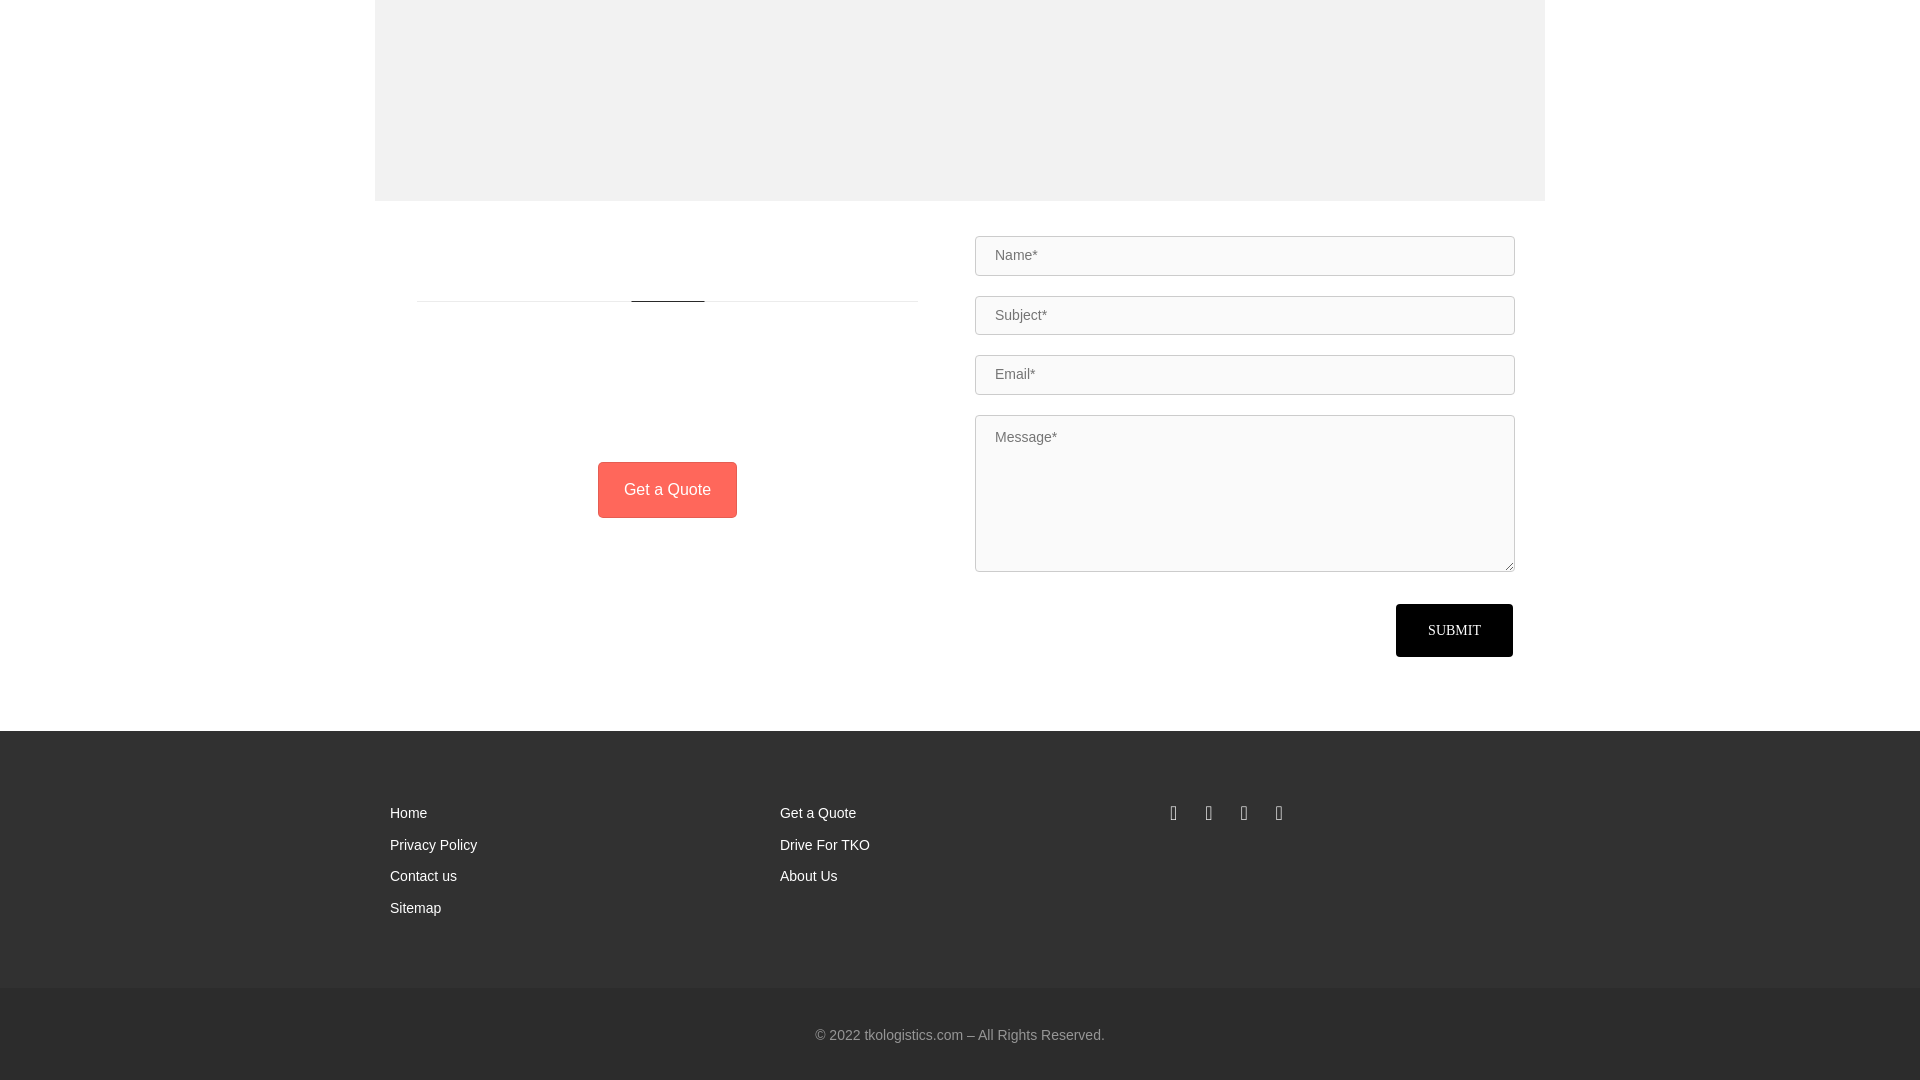 The height and width of the screenshot is (1080, 1920). What do you see at coordinates (570, 814) in the screenshot?
I see `Home` at bounding box center [570, 814].